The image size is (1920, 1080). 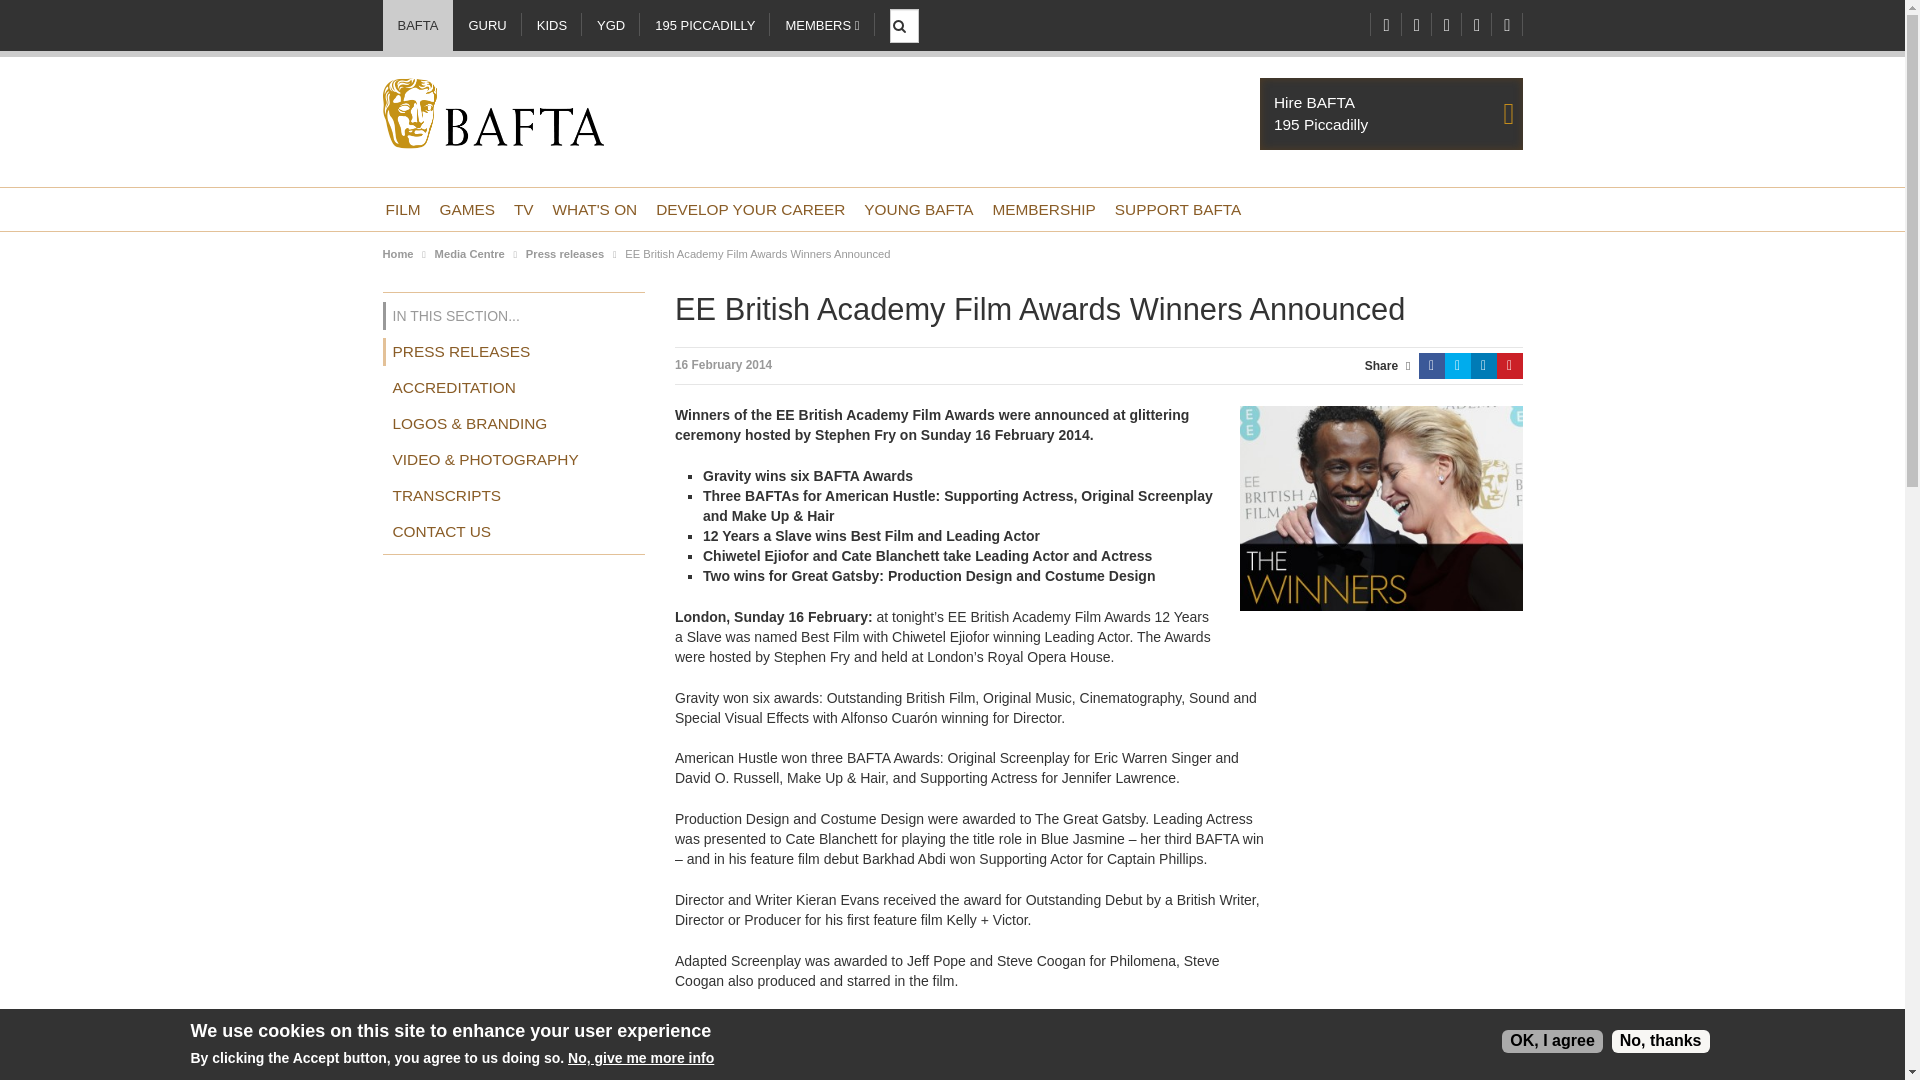 What do you see at coordinates (1390, 114) in the screenshot?
I see `GURU` at bounding box center [1390, 114].